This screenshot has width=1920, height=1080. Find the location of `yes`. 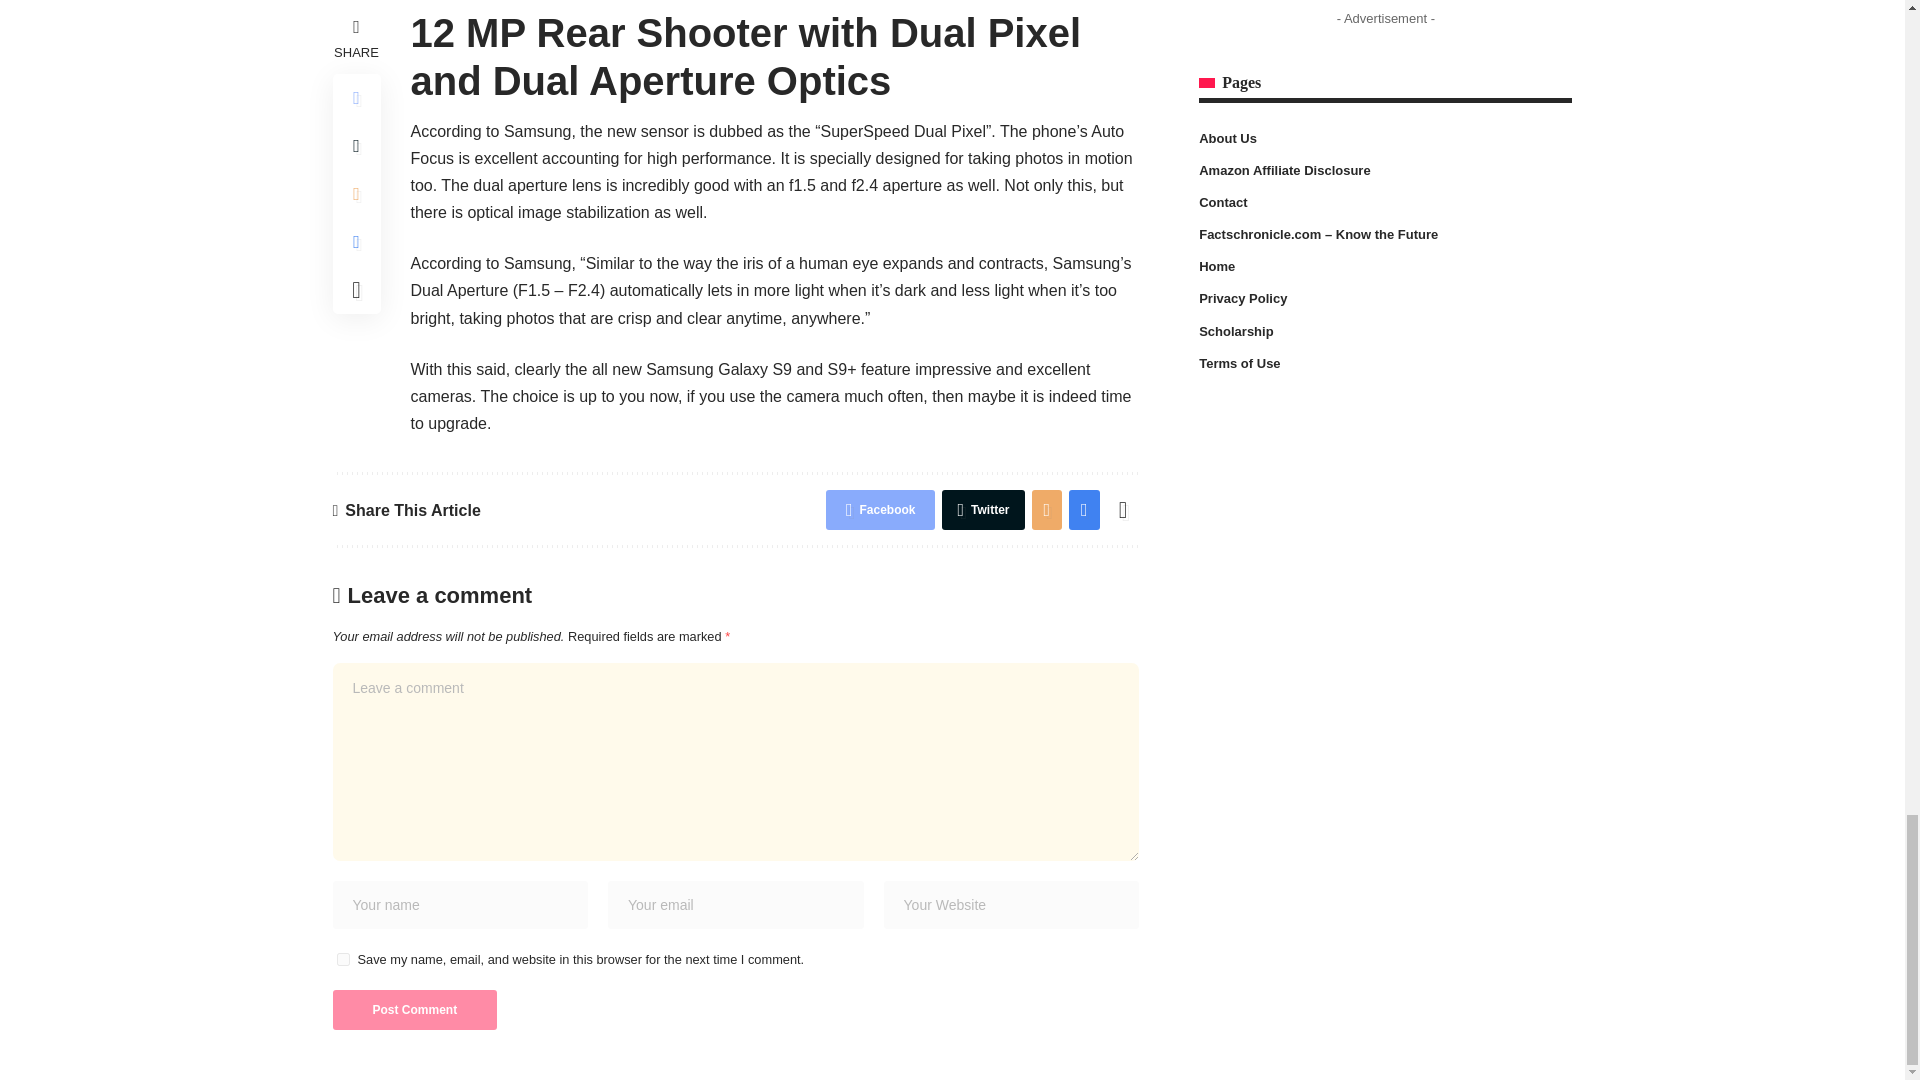

yes is located at coordinates (342, 958).